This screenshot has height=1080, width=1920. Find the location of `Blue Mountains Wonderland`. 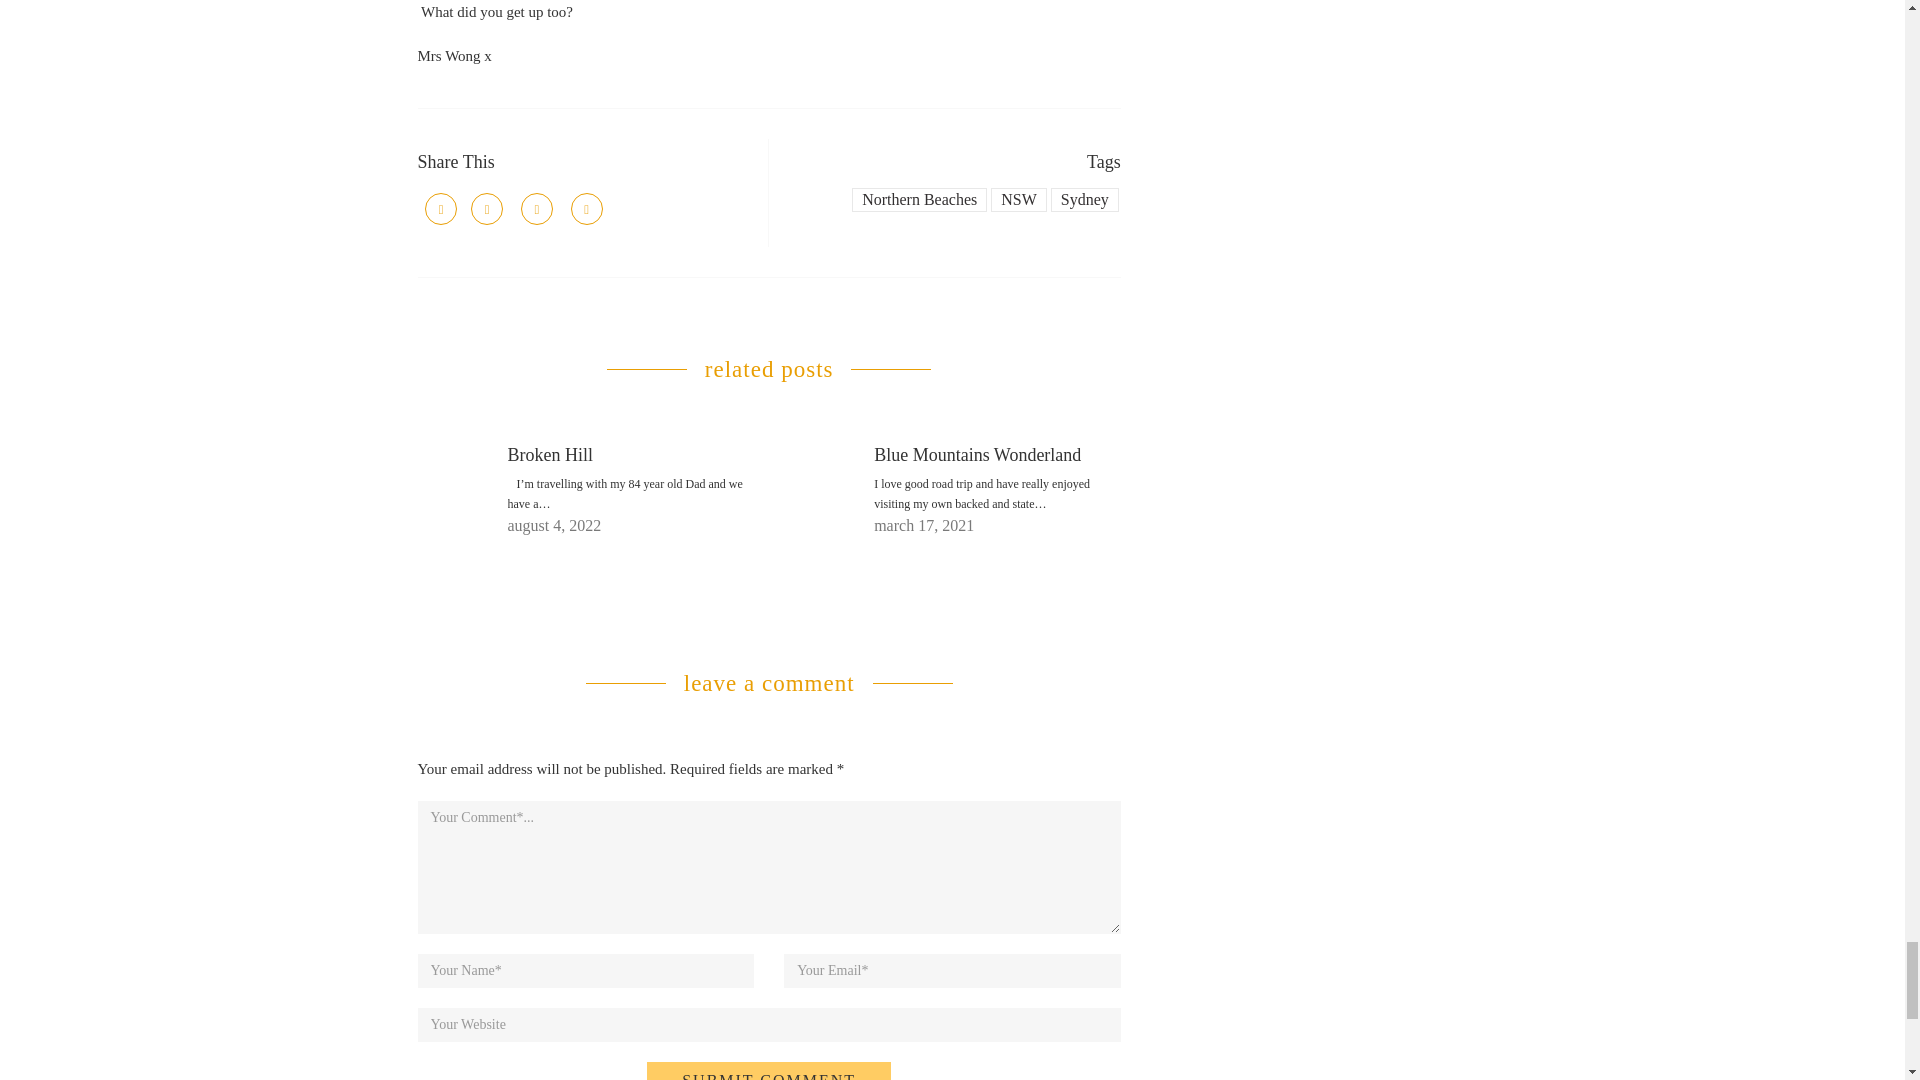

Blue Mountains Wonderland is located at coordinates (976, 454).